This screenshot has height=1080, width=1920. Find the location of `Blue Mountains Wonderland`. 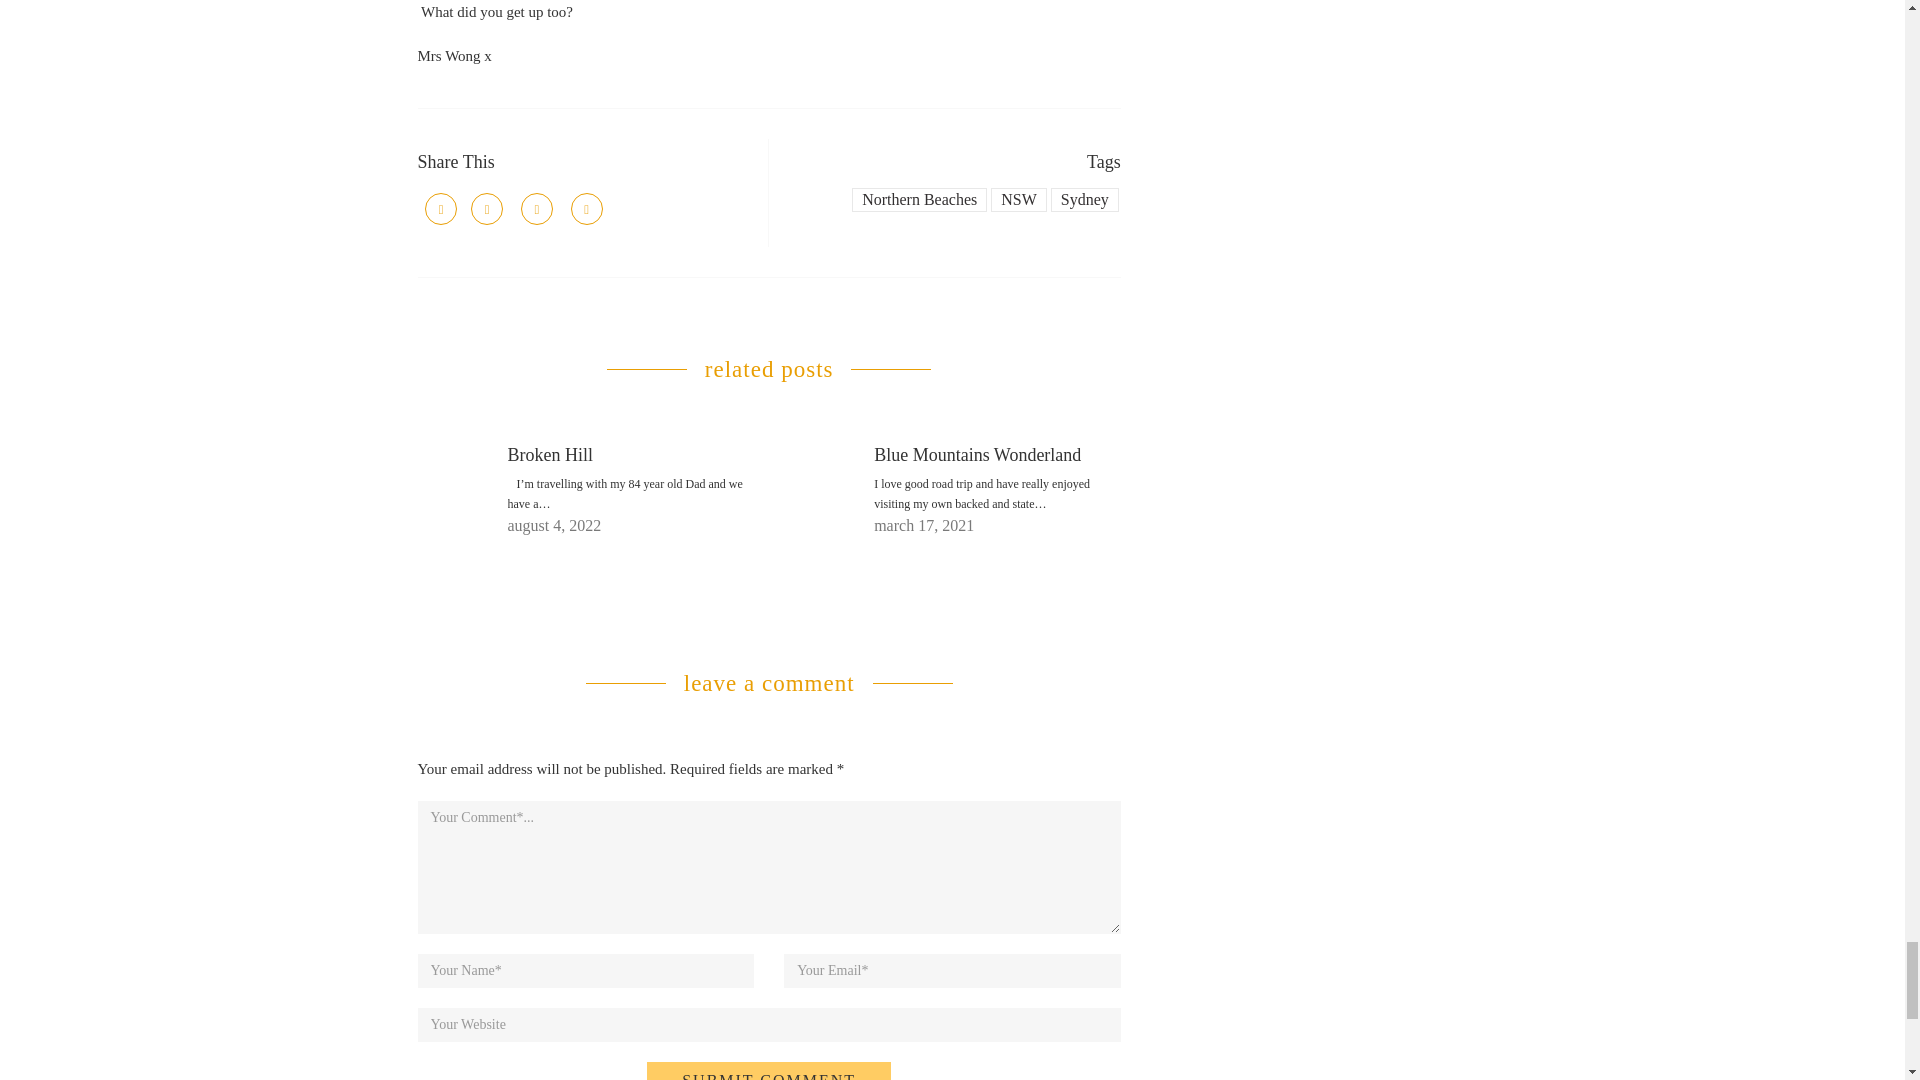

Blue Mountains Wonderland is located at coordinates (976, 454).